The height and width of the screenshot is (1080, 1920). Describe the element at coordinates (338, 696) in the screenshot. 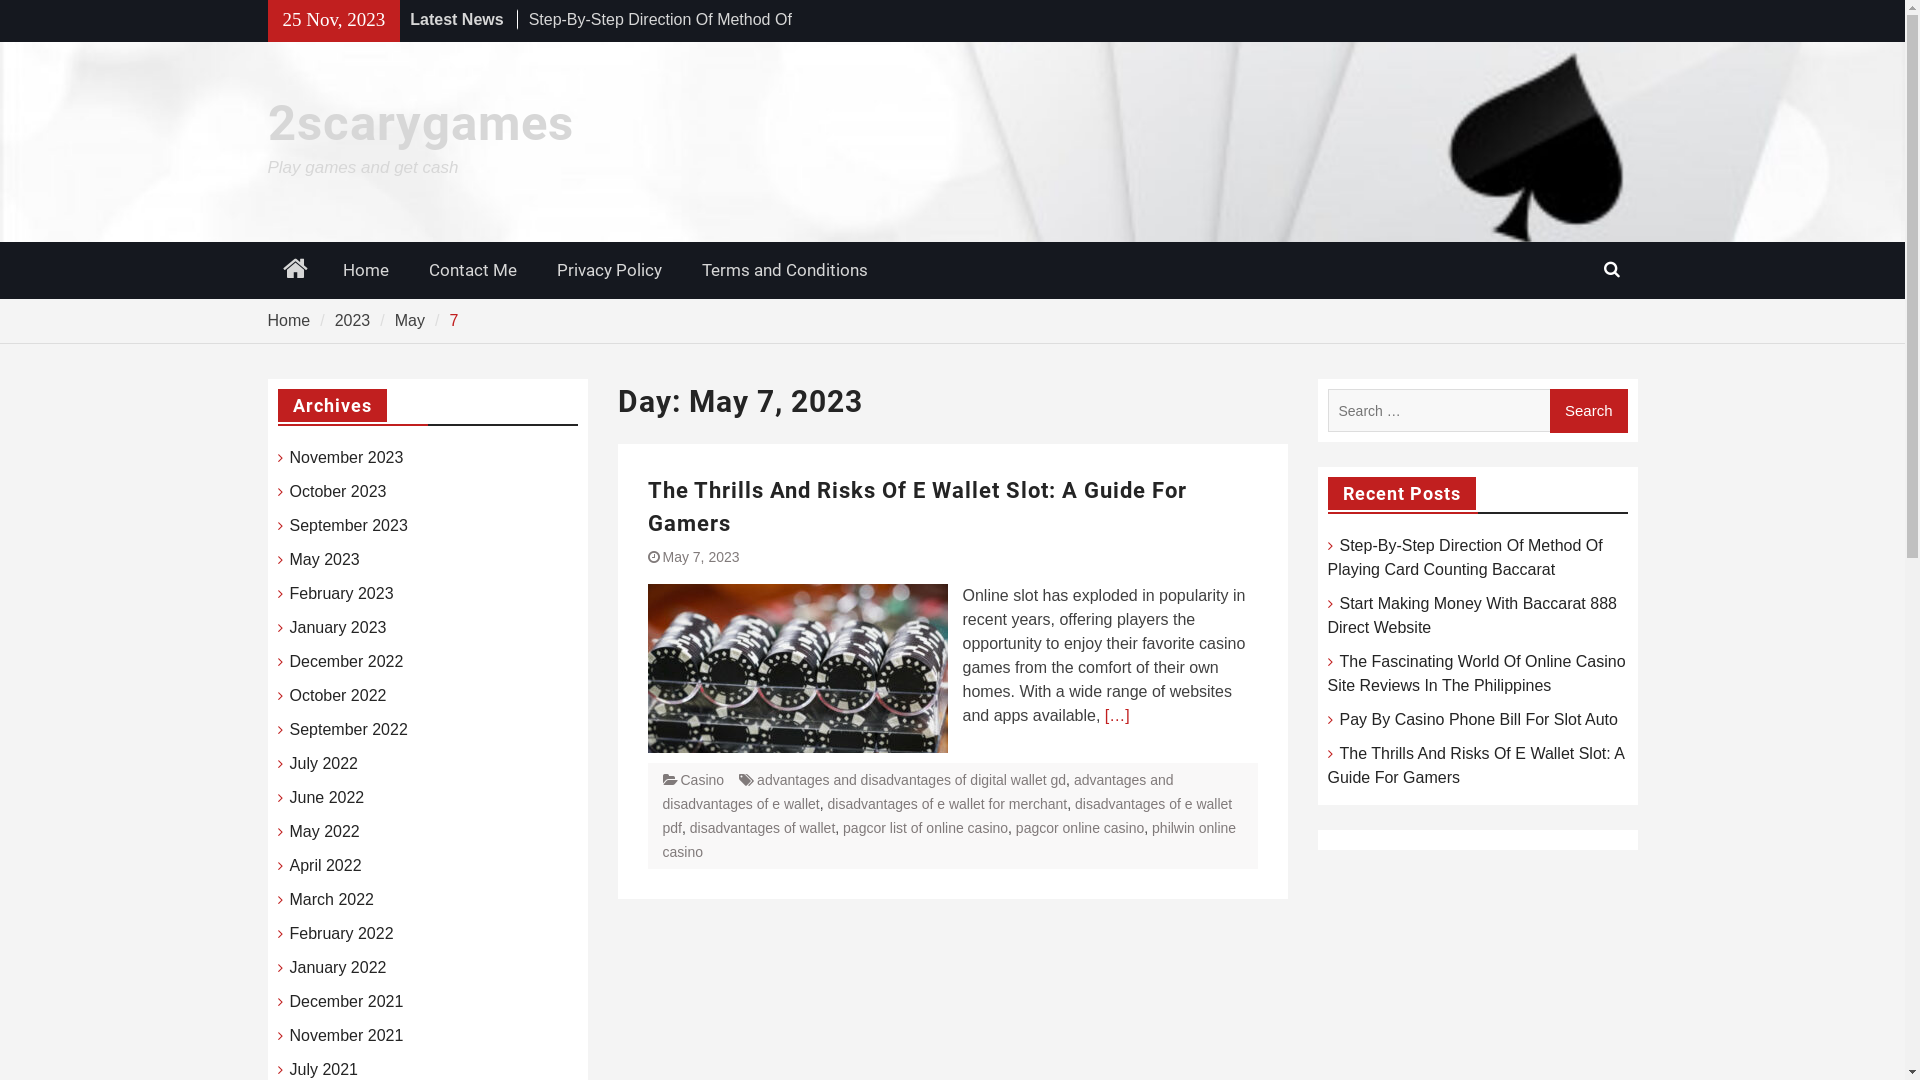

I see `October 2022` at that location.